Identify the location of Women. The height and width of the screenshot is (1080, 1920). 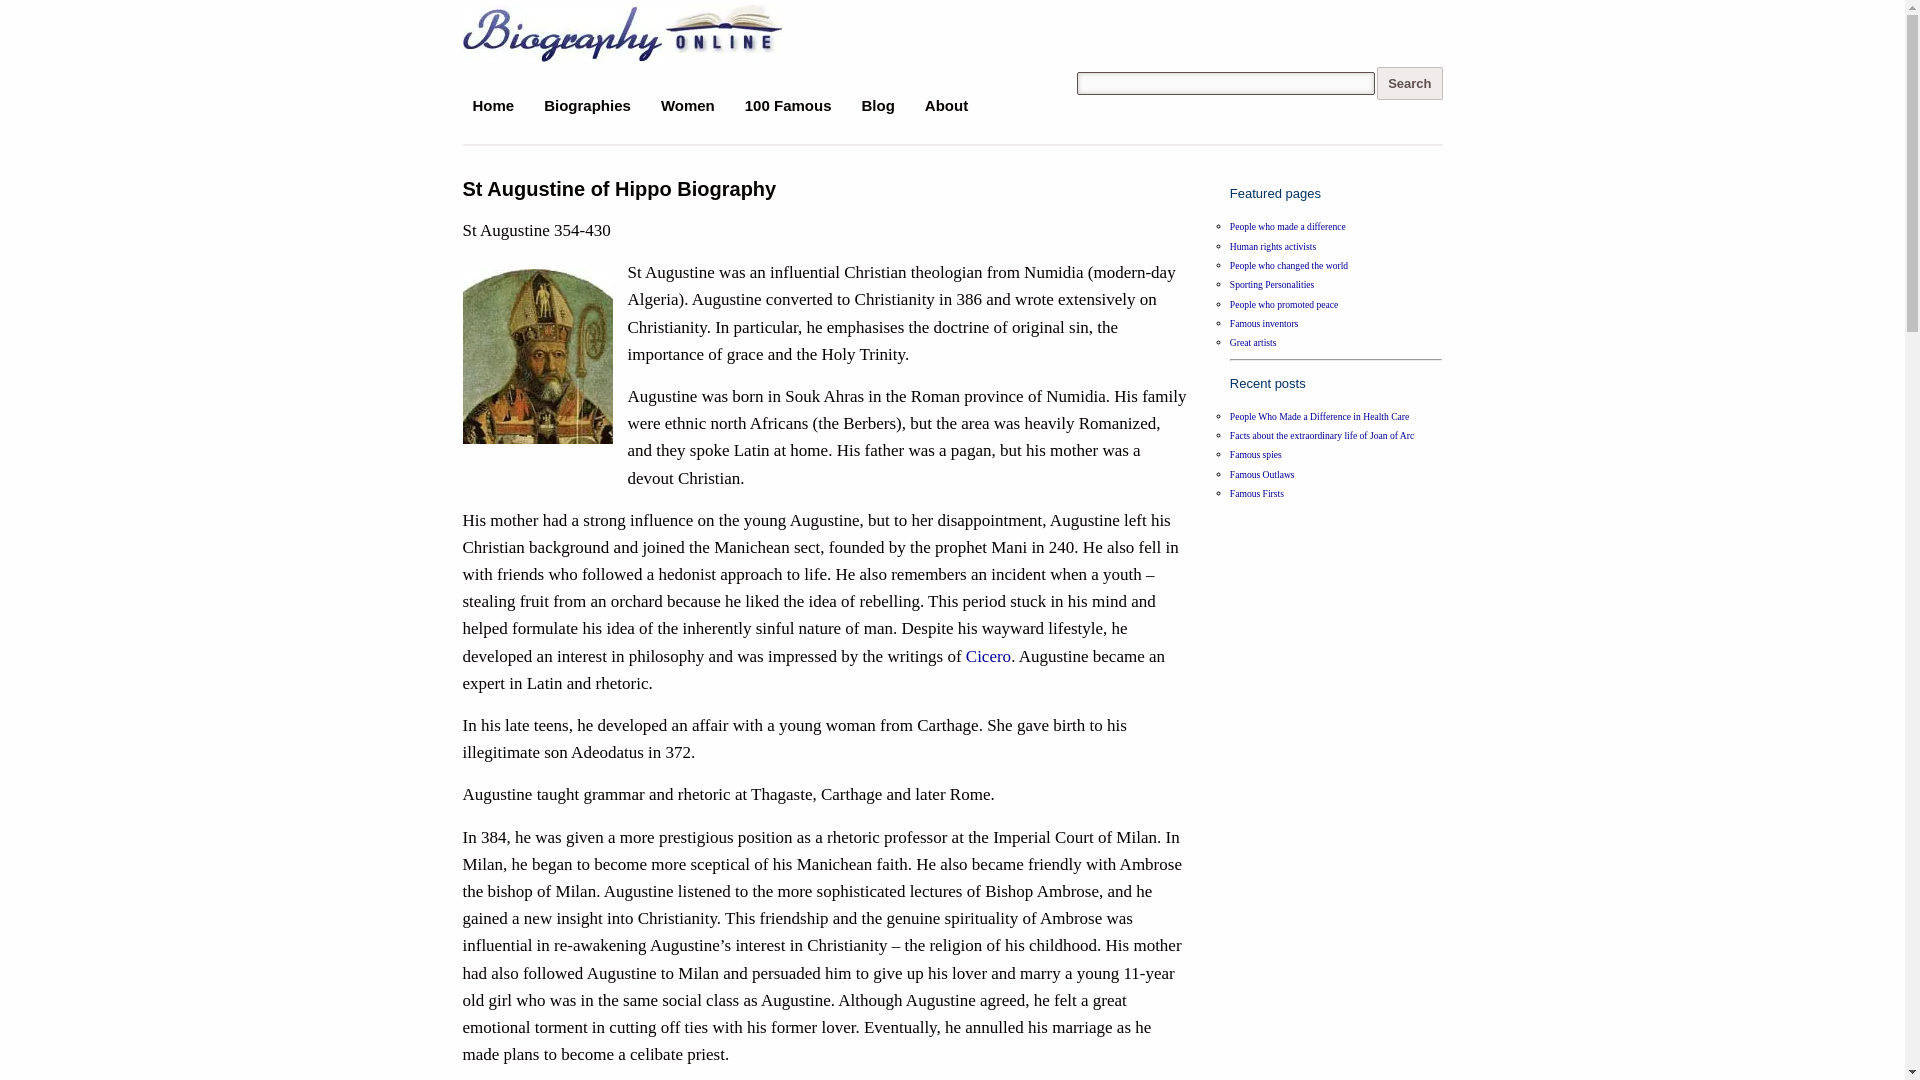
(688, 105).